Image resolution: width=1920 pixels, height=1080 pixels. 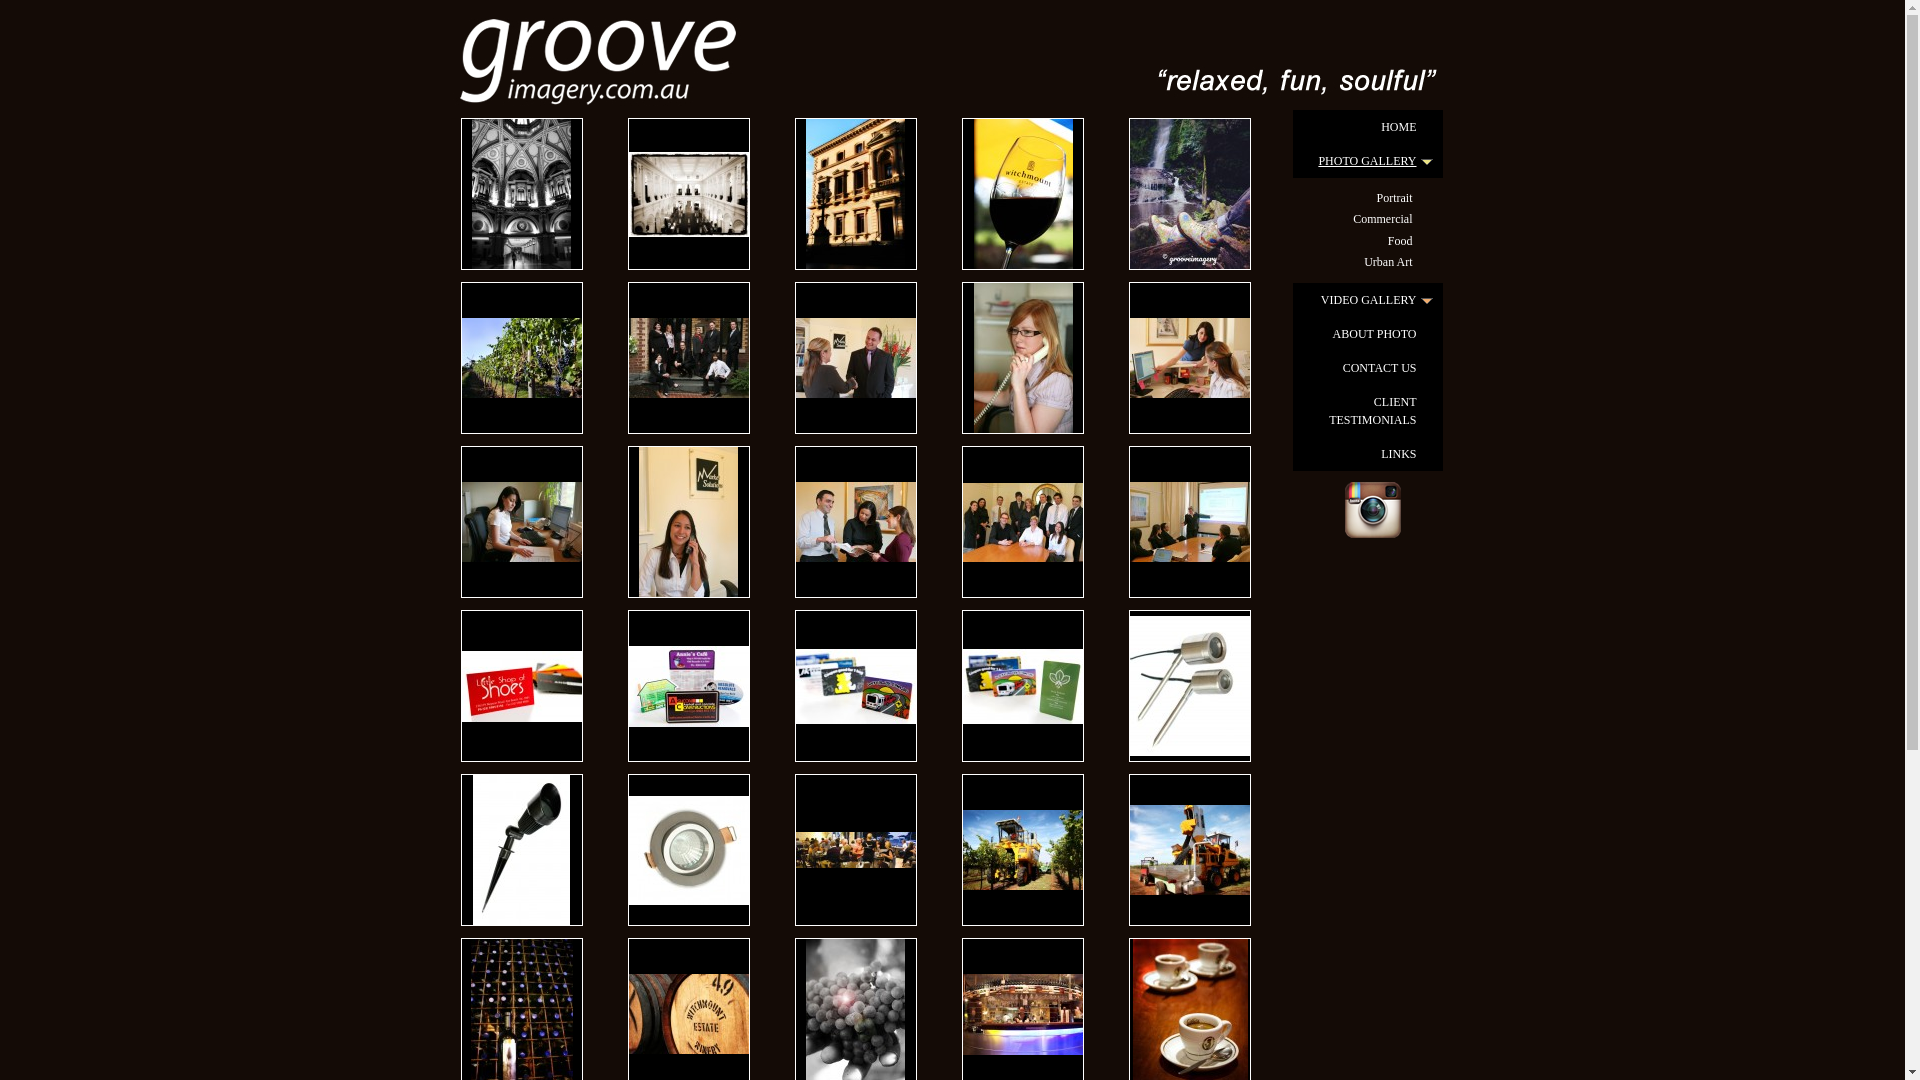 What do you see at coordinates (1367, 410) in the screenshot?
I see `CLIENT TESTIMONIALS` at bounding box center [1367, 410].